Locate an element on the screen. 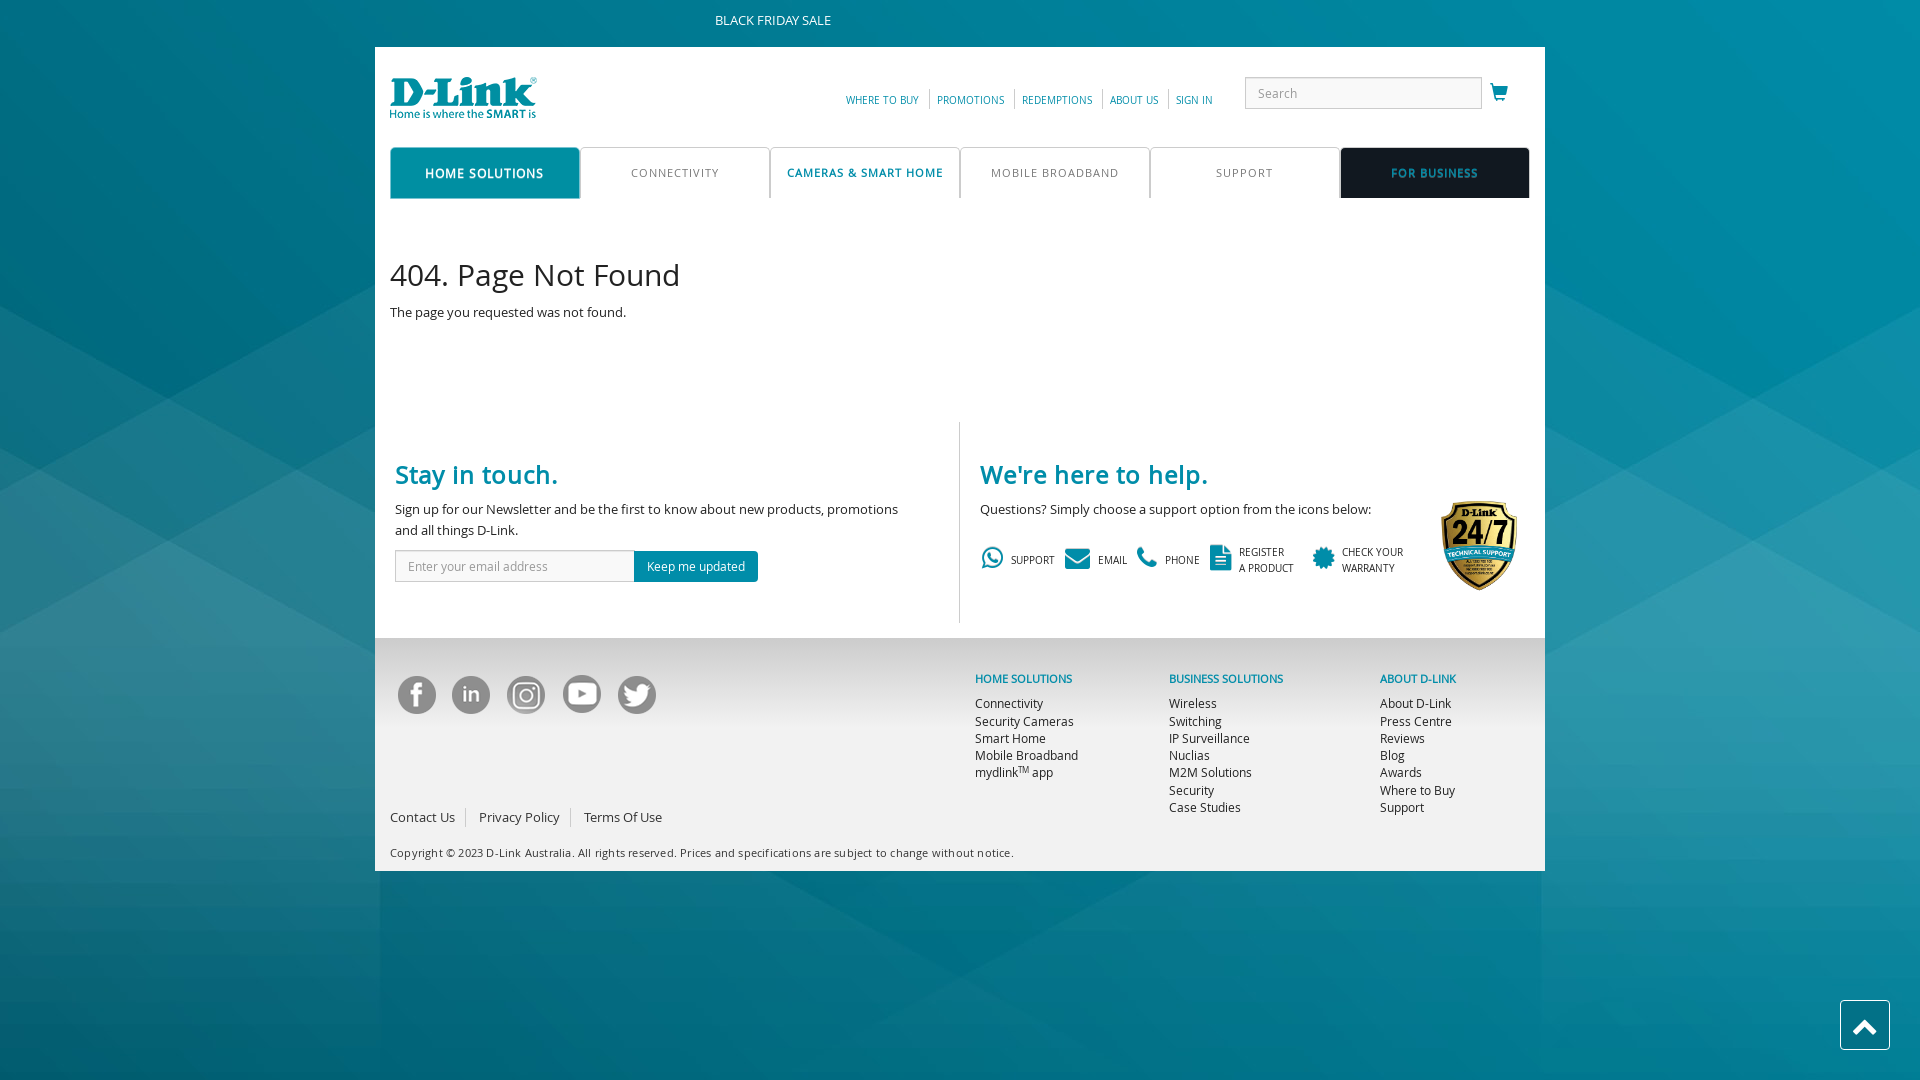 The image size is (1920, 1080). WHERE TO BUY is located at coordinates (882, 100).